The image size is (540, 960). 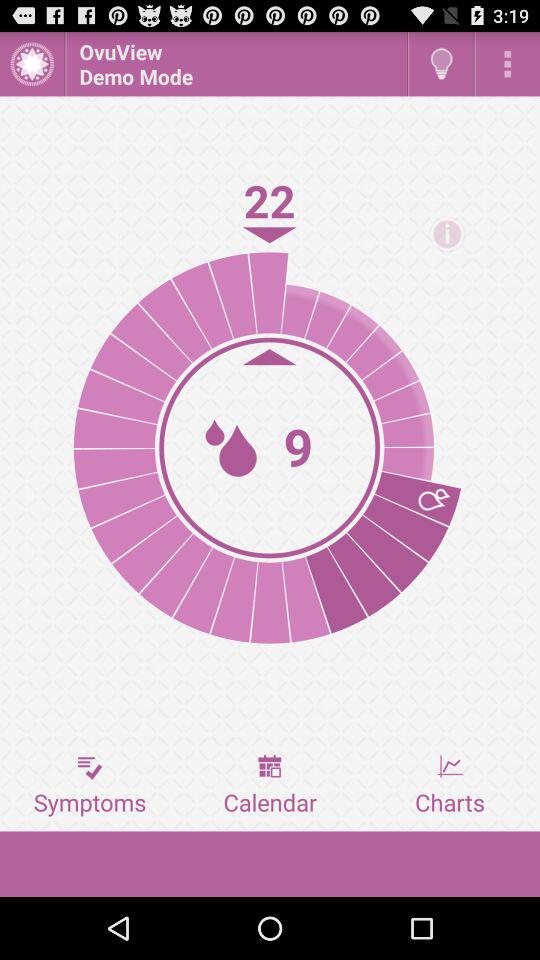 What do you see at coordinates (508, 64) in the screenshot?
I see `open options` at bounding box center [508, 64].